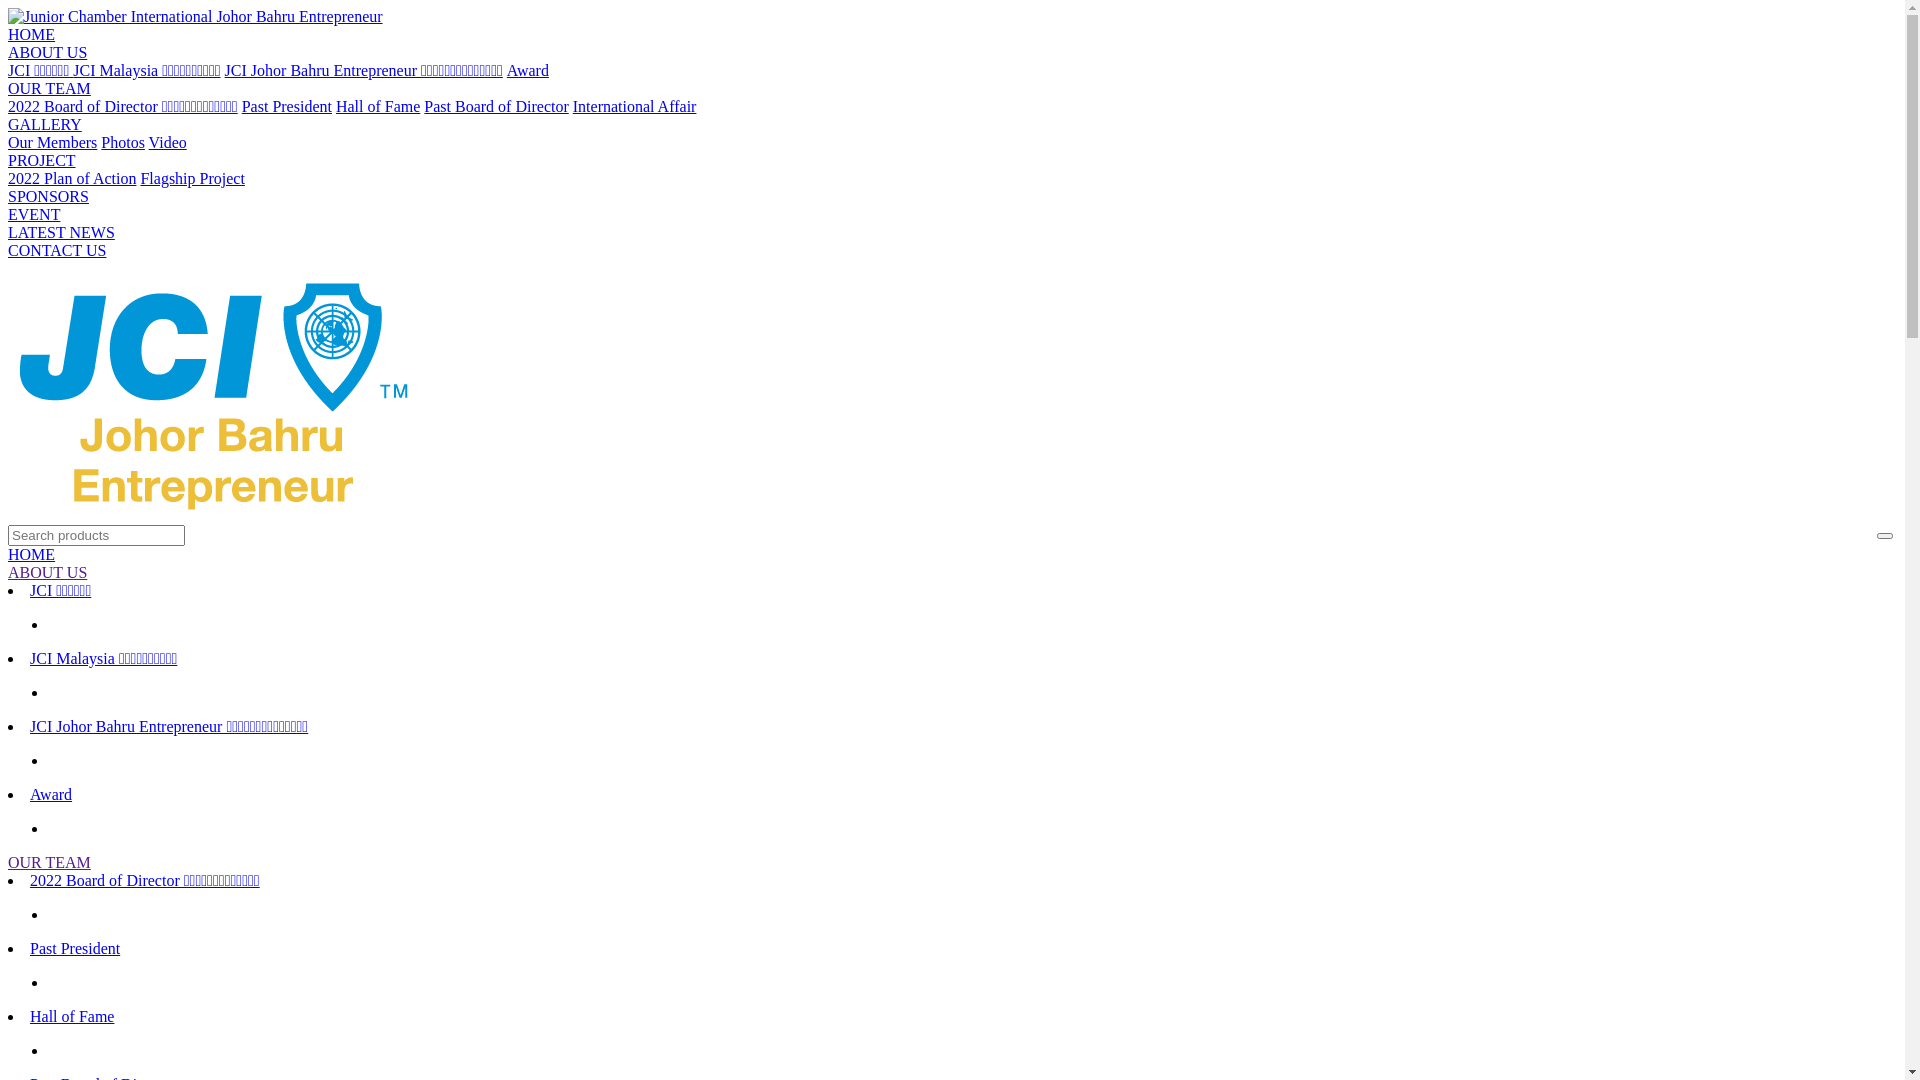  Describe the element at coordinates (216, 390) in the screenshot. I see `Junior Chamber International Johor Bahru Entrepreneur` at that location.